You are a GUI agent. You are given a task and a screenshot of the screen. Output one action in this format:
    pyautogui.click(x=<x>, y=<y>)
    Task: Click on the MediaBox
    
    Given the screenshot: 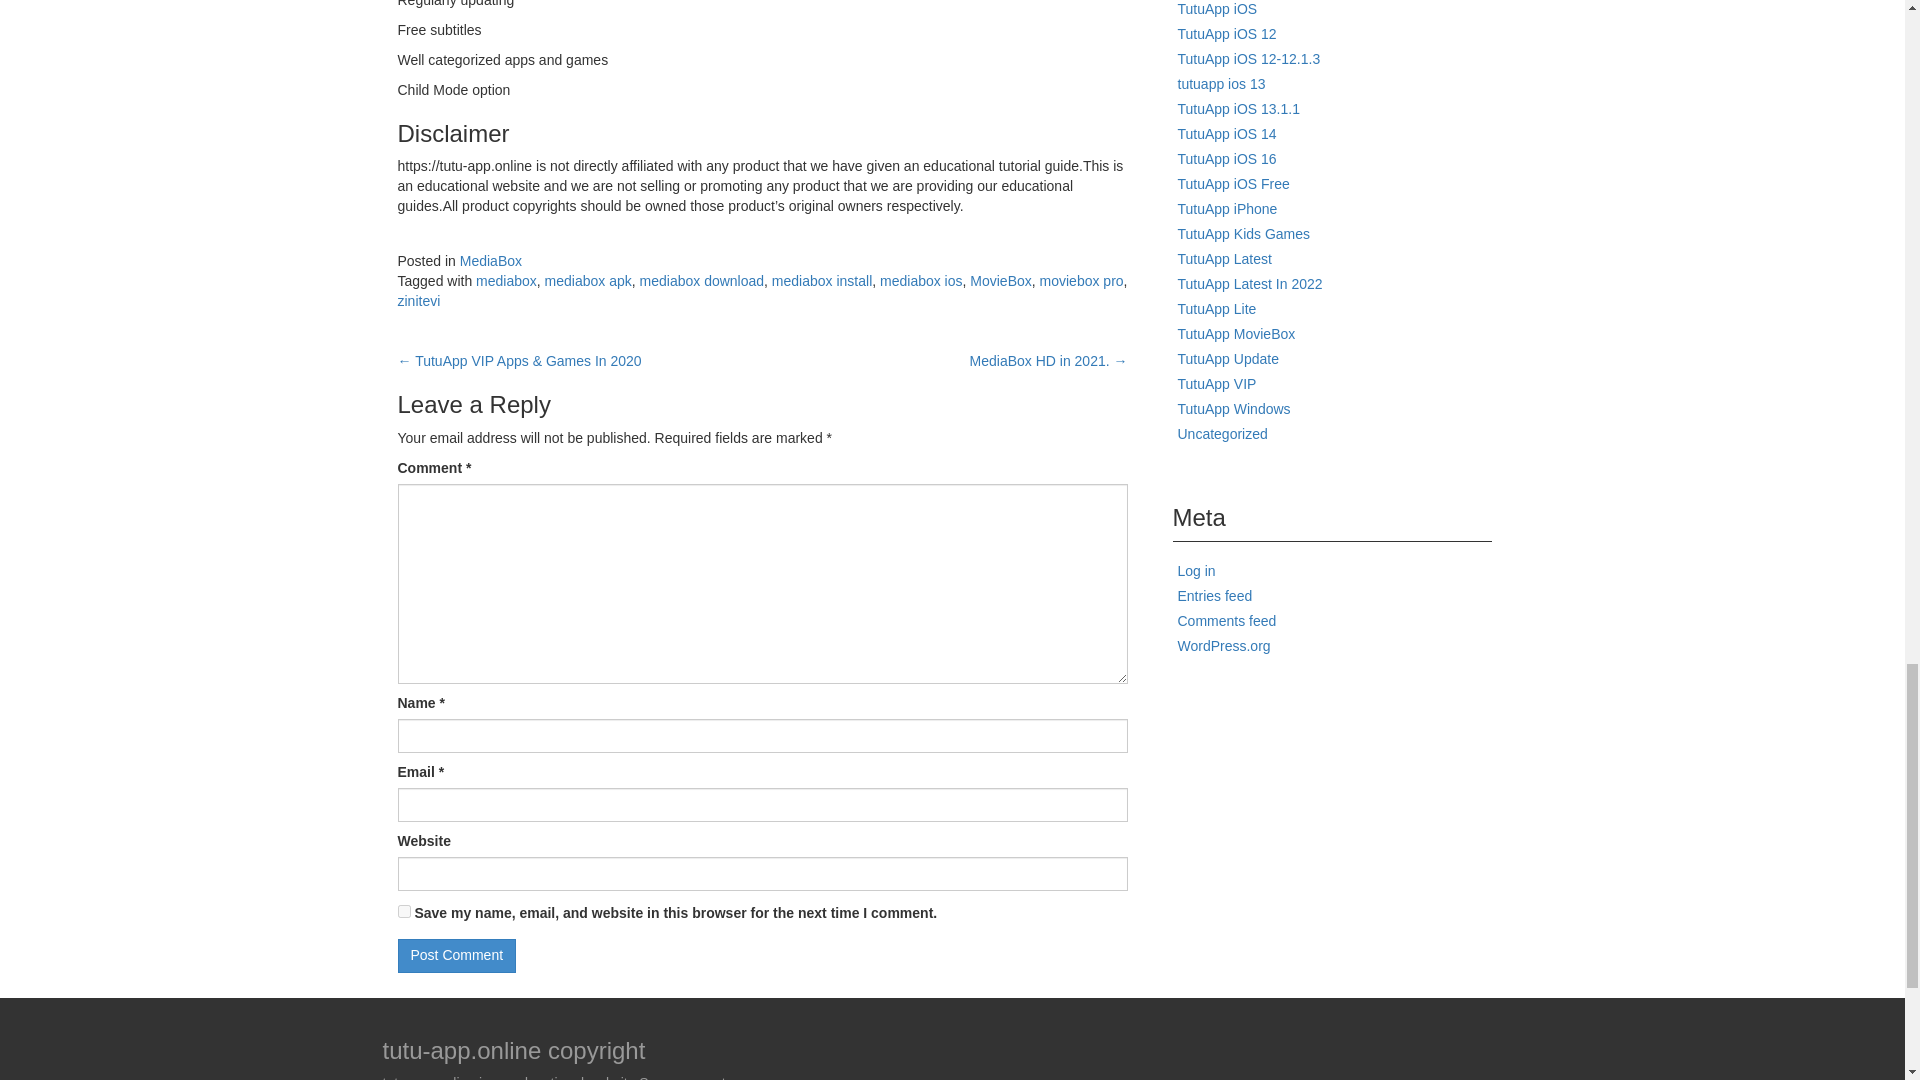 What is the action you would take?
    pyautogui.click(x=491, y=260)
    